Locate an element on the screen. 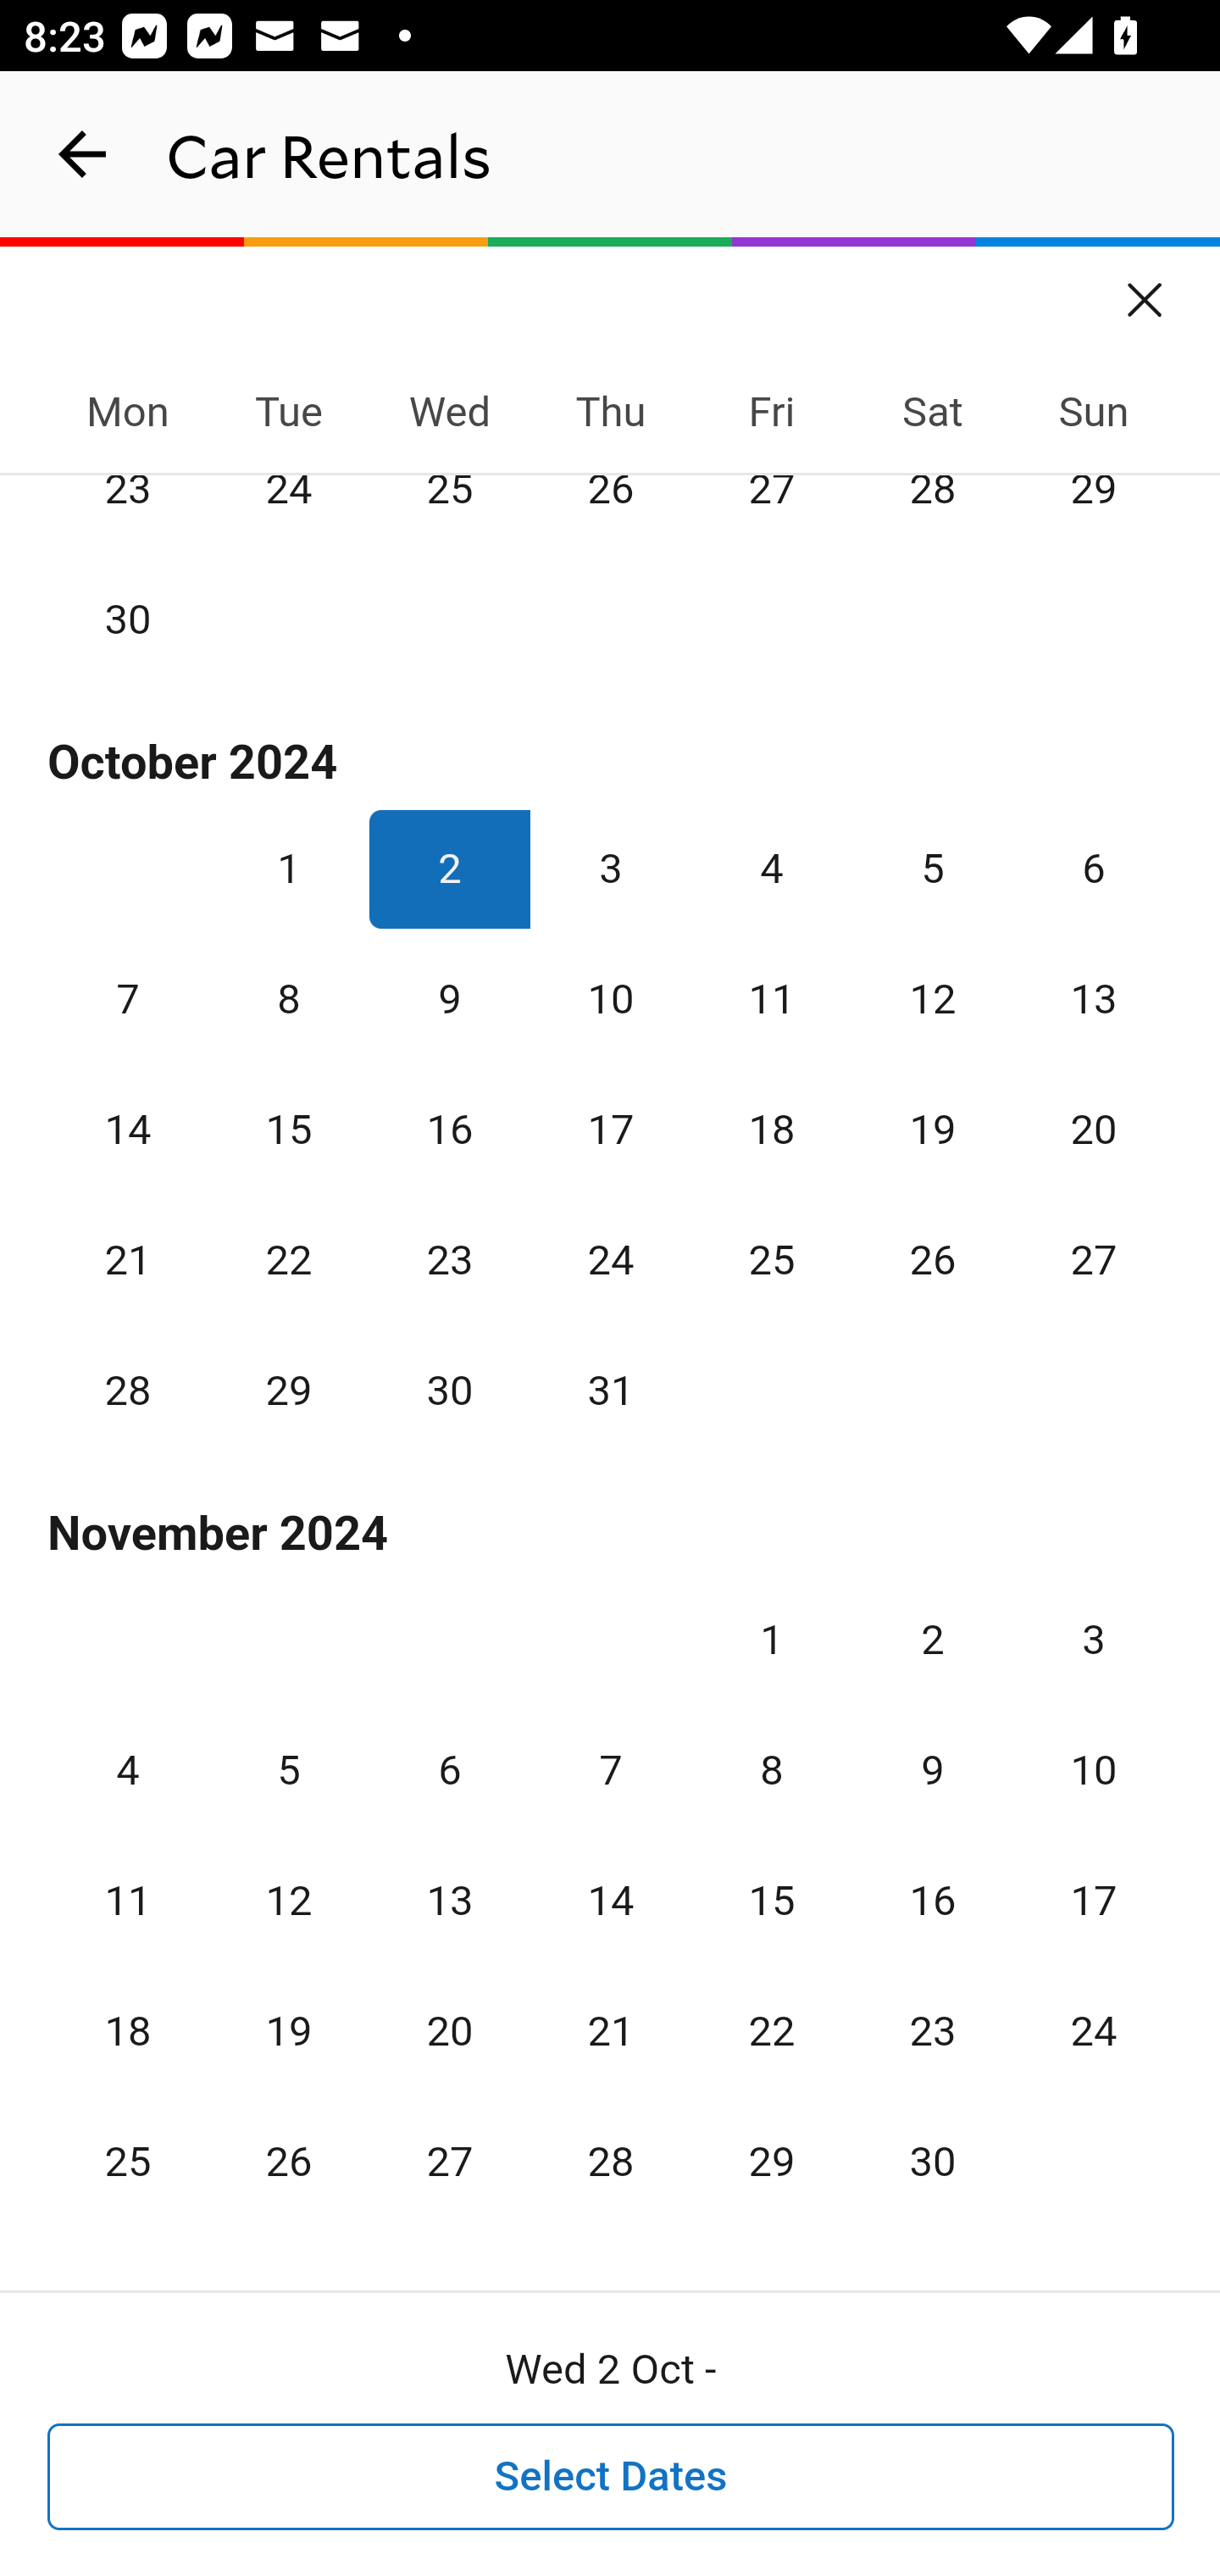 The width and height of the screenshot is (1220, 2576). 27 November 2024 is located at coordinates (449, 2159).